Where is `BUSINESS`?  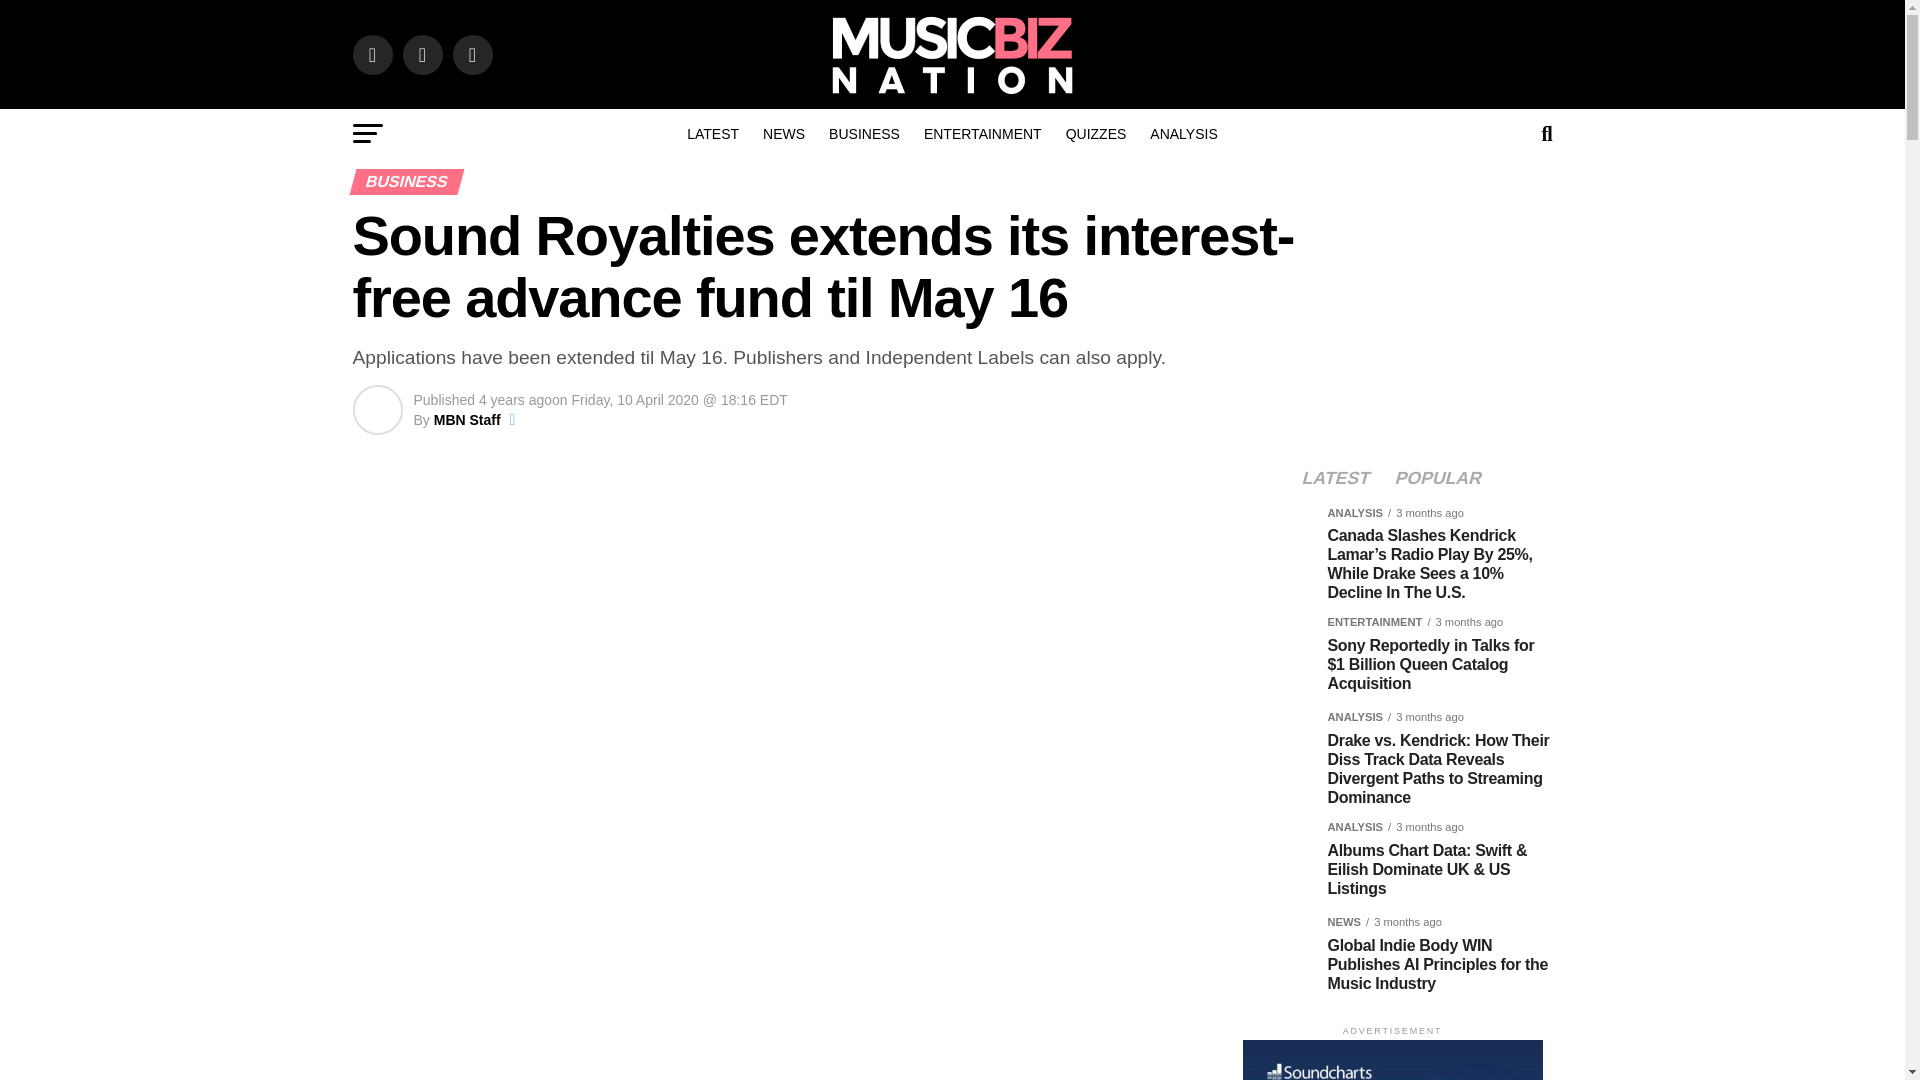 BUSINESS is located at coordinates (864, 134).